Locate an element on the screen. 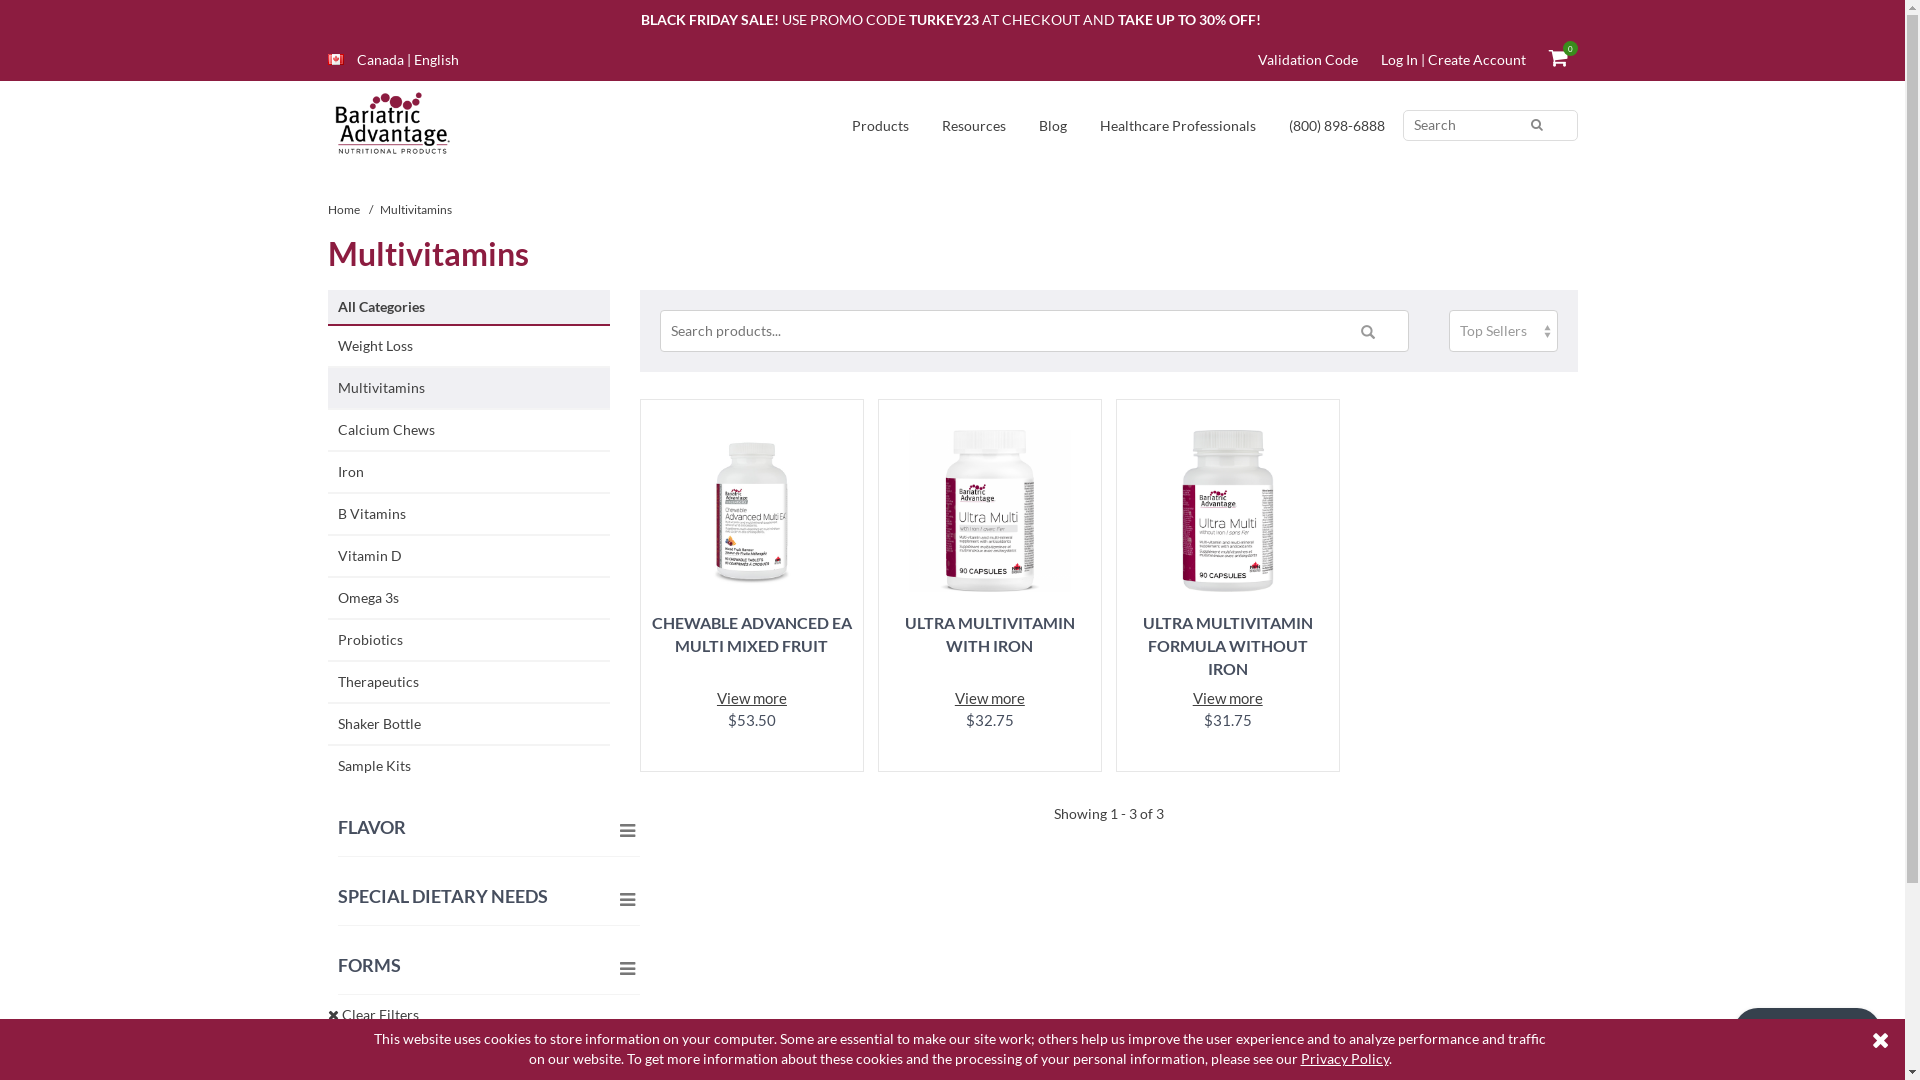 The height and width of the screenshot is (1080, 1920). Resources is located at coordinates (974, 128).